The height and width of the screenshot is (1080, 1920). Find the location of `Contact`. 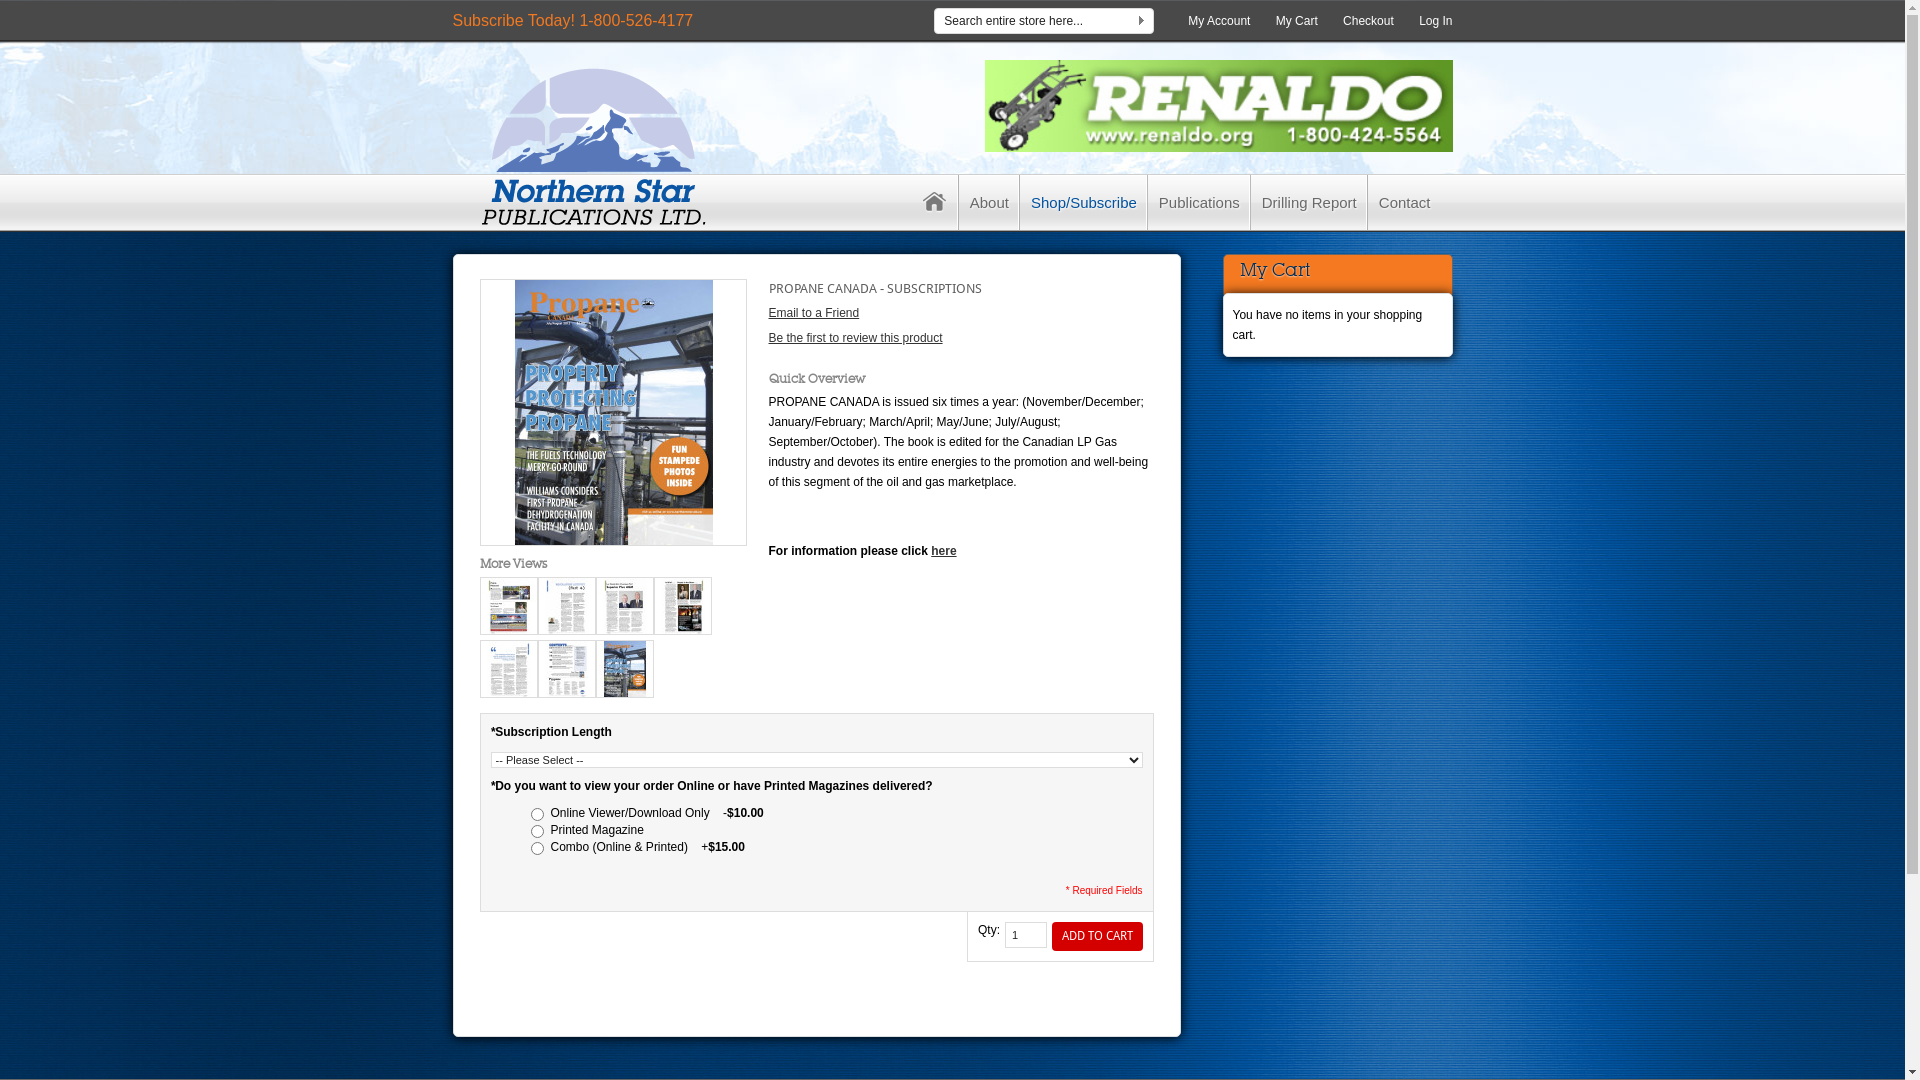

Contact is located at coordinates (1405, 202).